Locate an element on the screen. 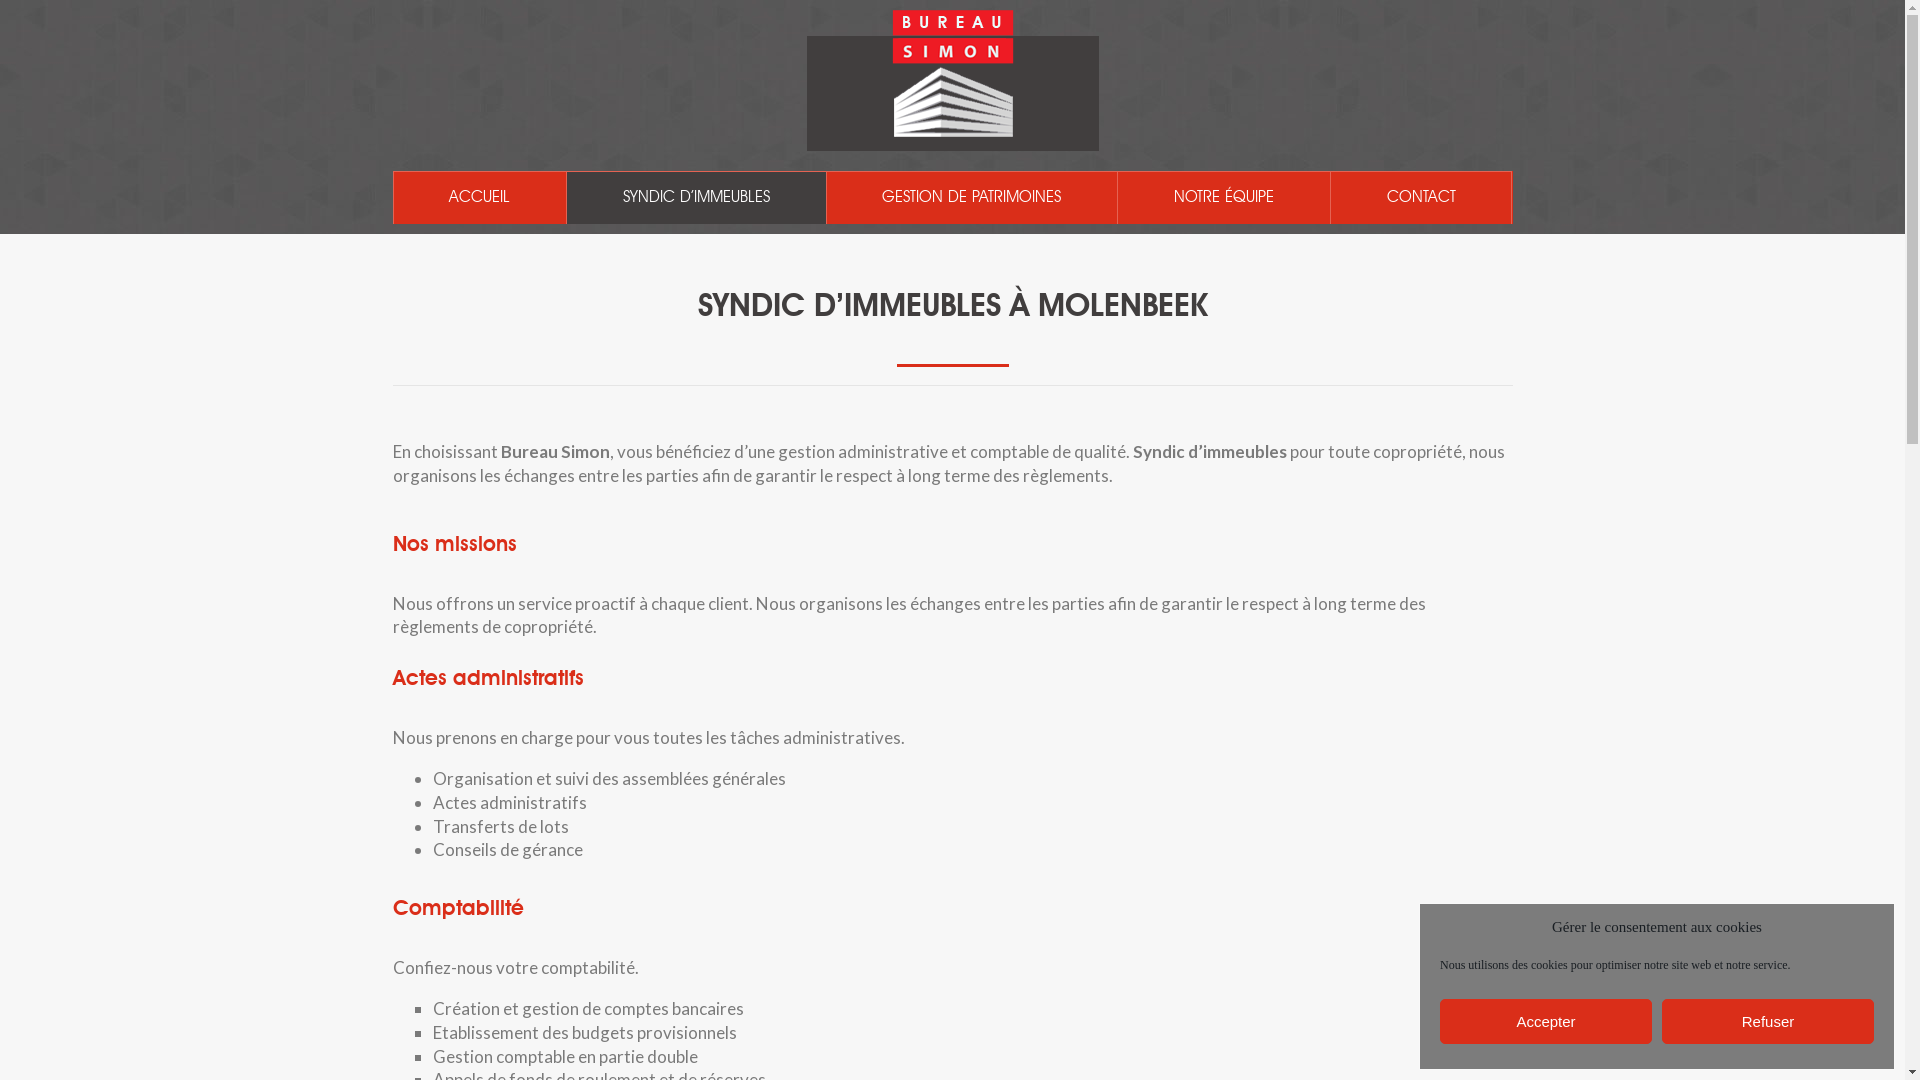 This screenshot has height=1080, width=1920. Accepter is located at coordinates (1546, 1022).